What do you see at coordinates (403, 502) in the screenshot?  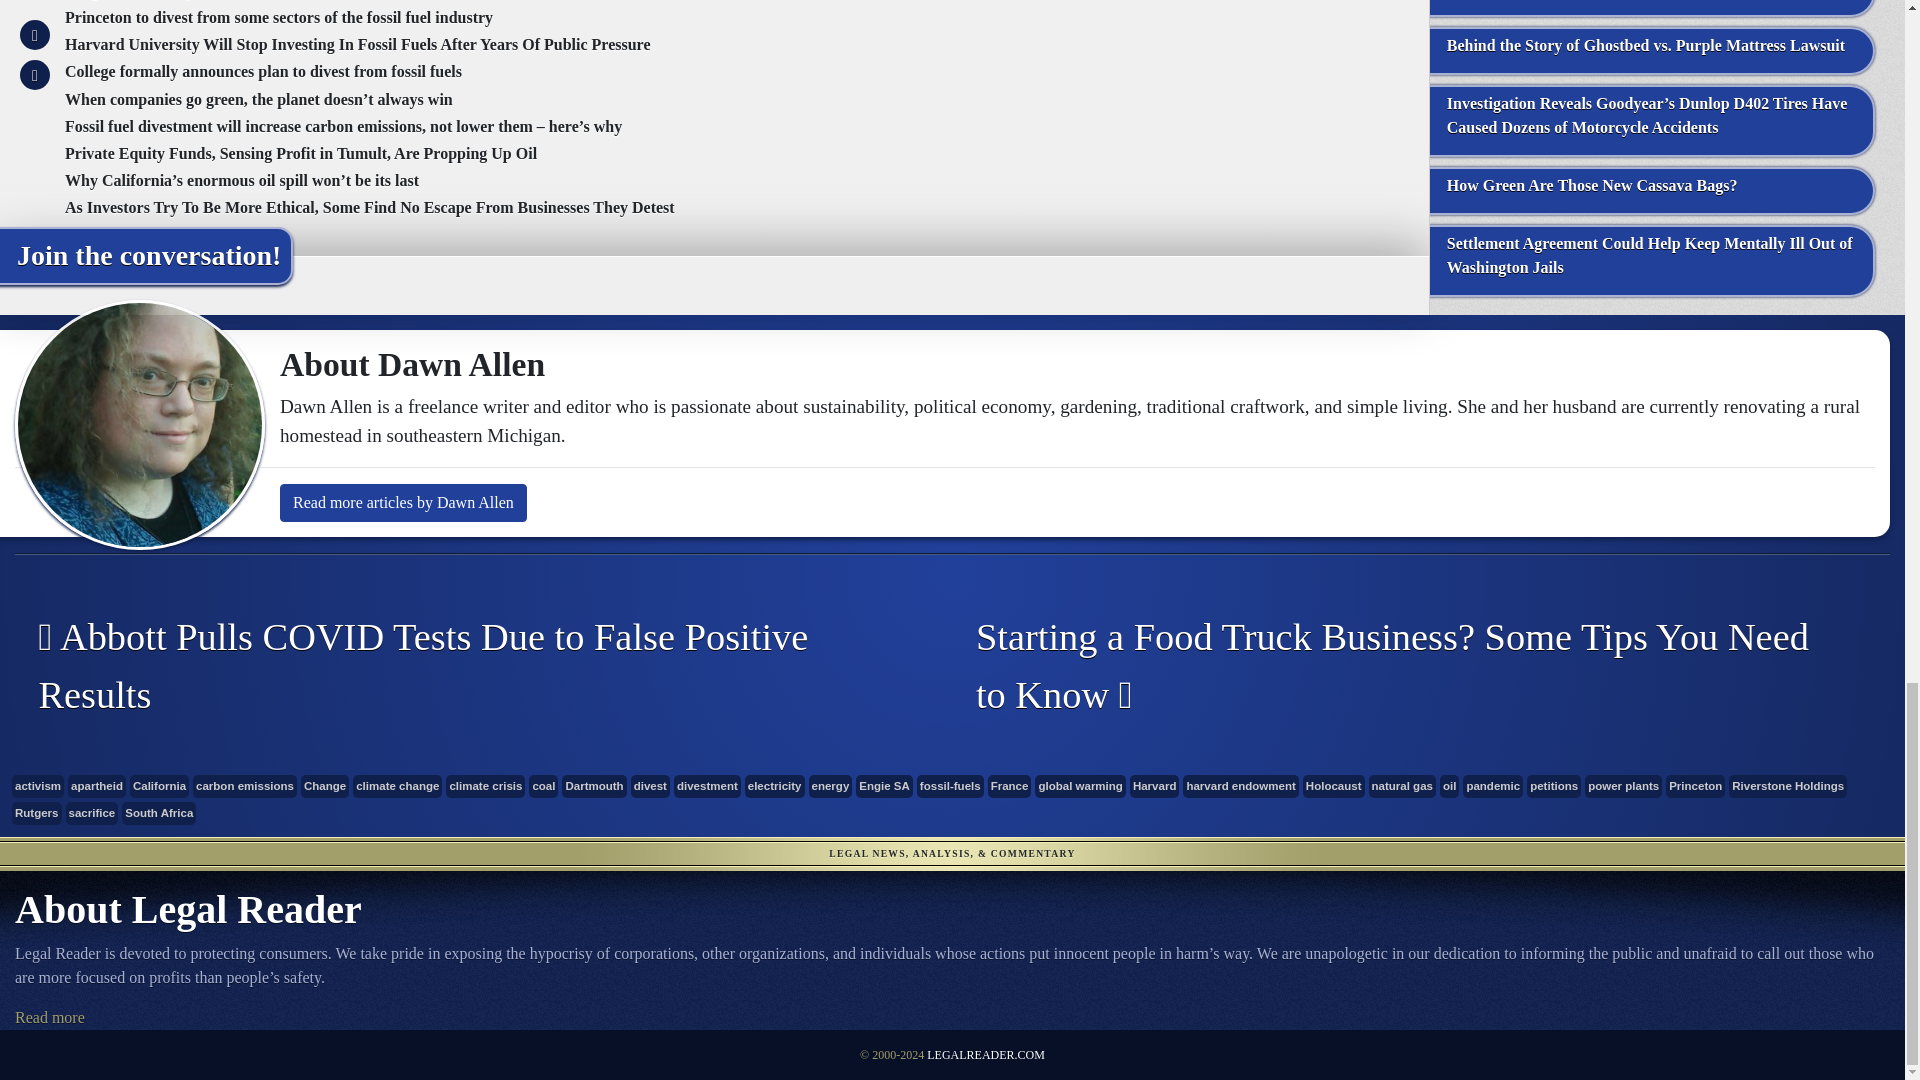 I see `Read more articles by Dawn Allen` at bounding box center [403, 502].